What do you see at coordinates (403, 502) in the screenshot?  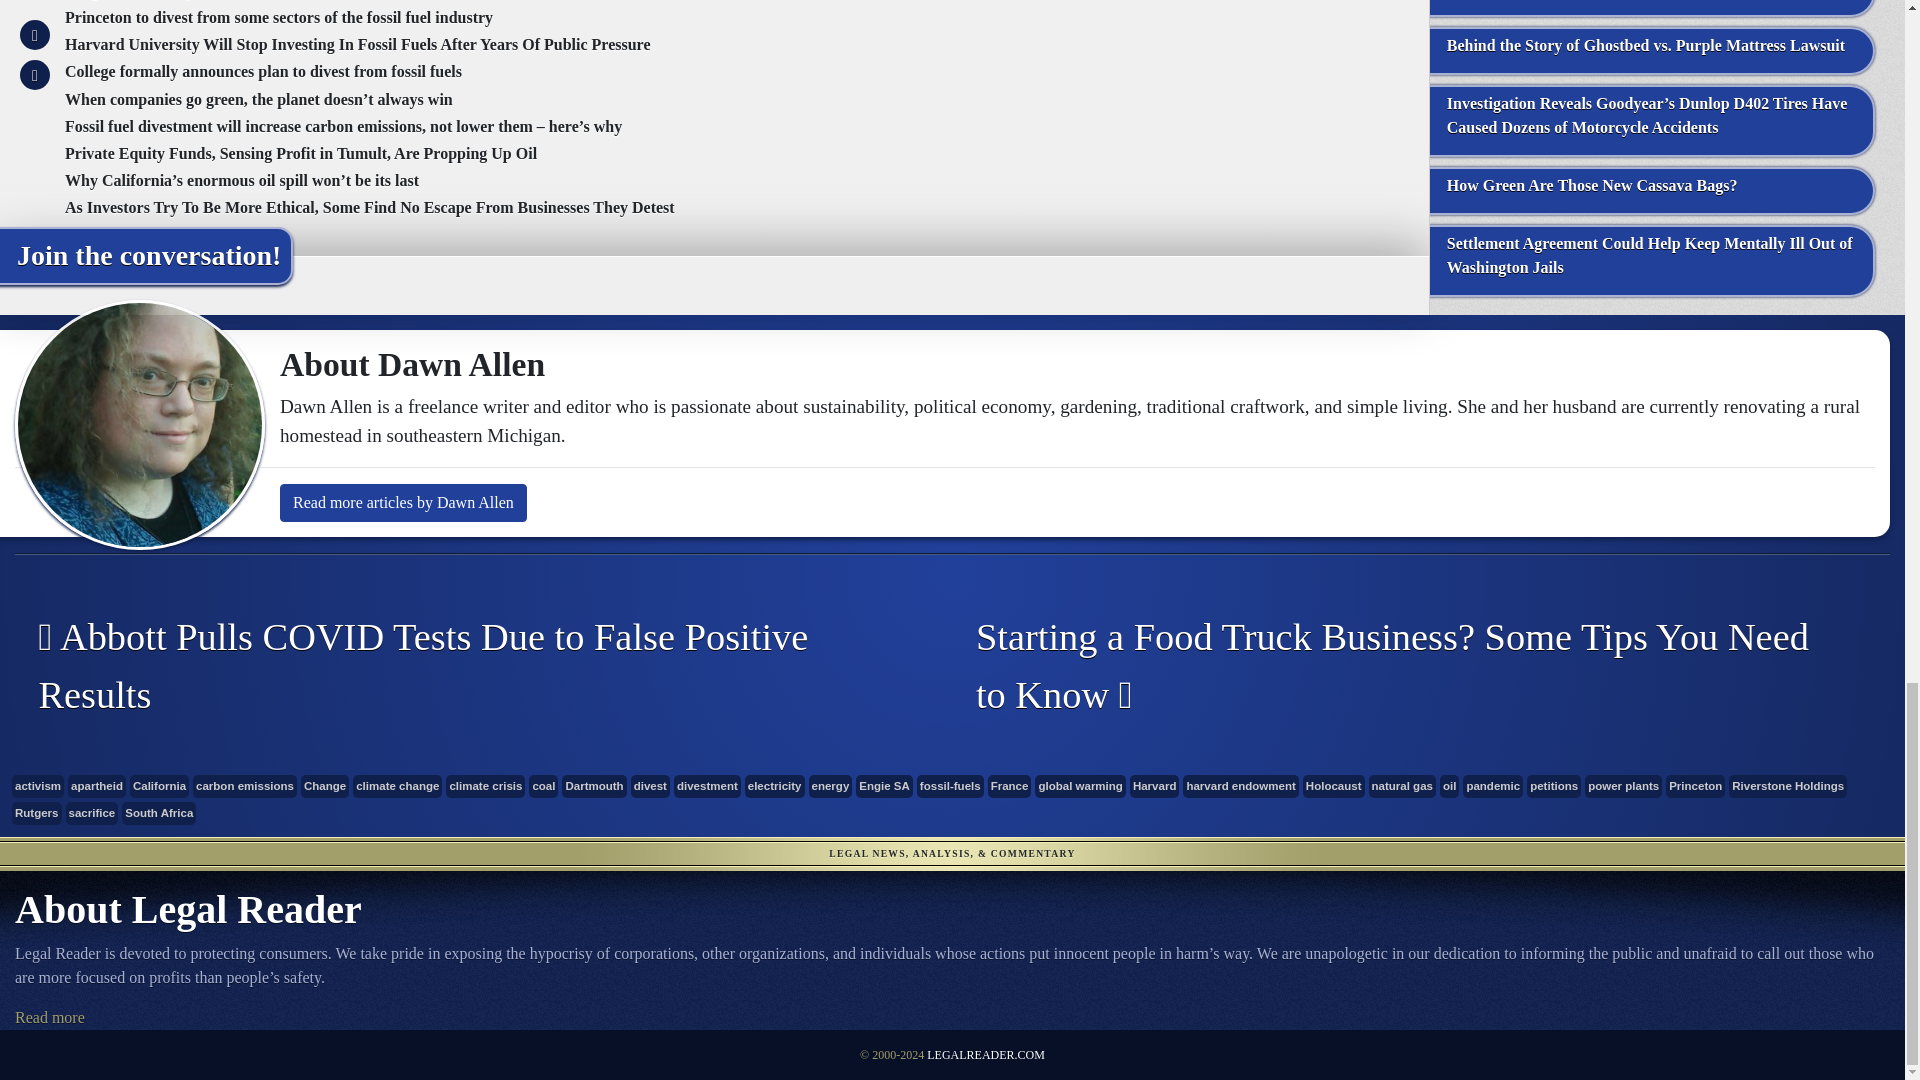 I see `Read more articles by Dawn Allen` at bounding box center [403, 502].